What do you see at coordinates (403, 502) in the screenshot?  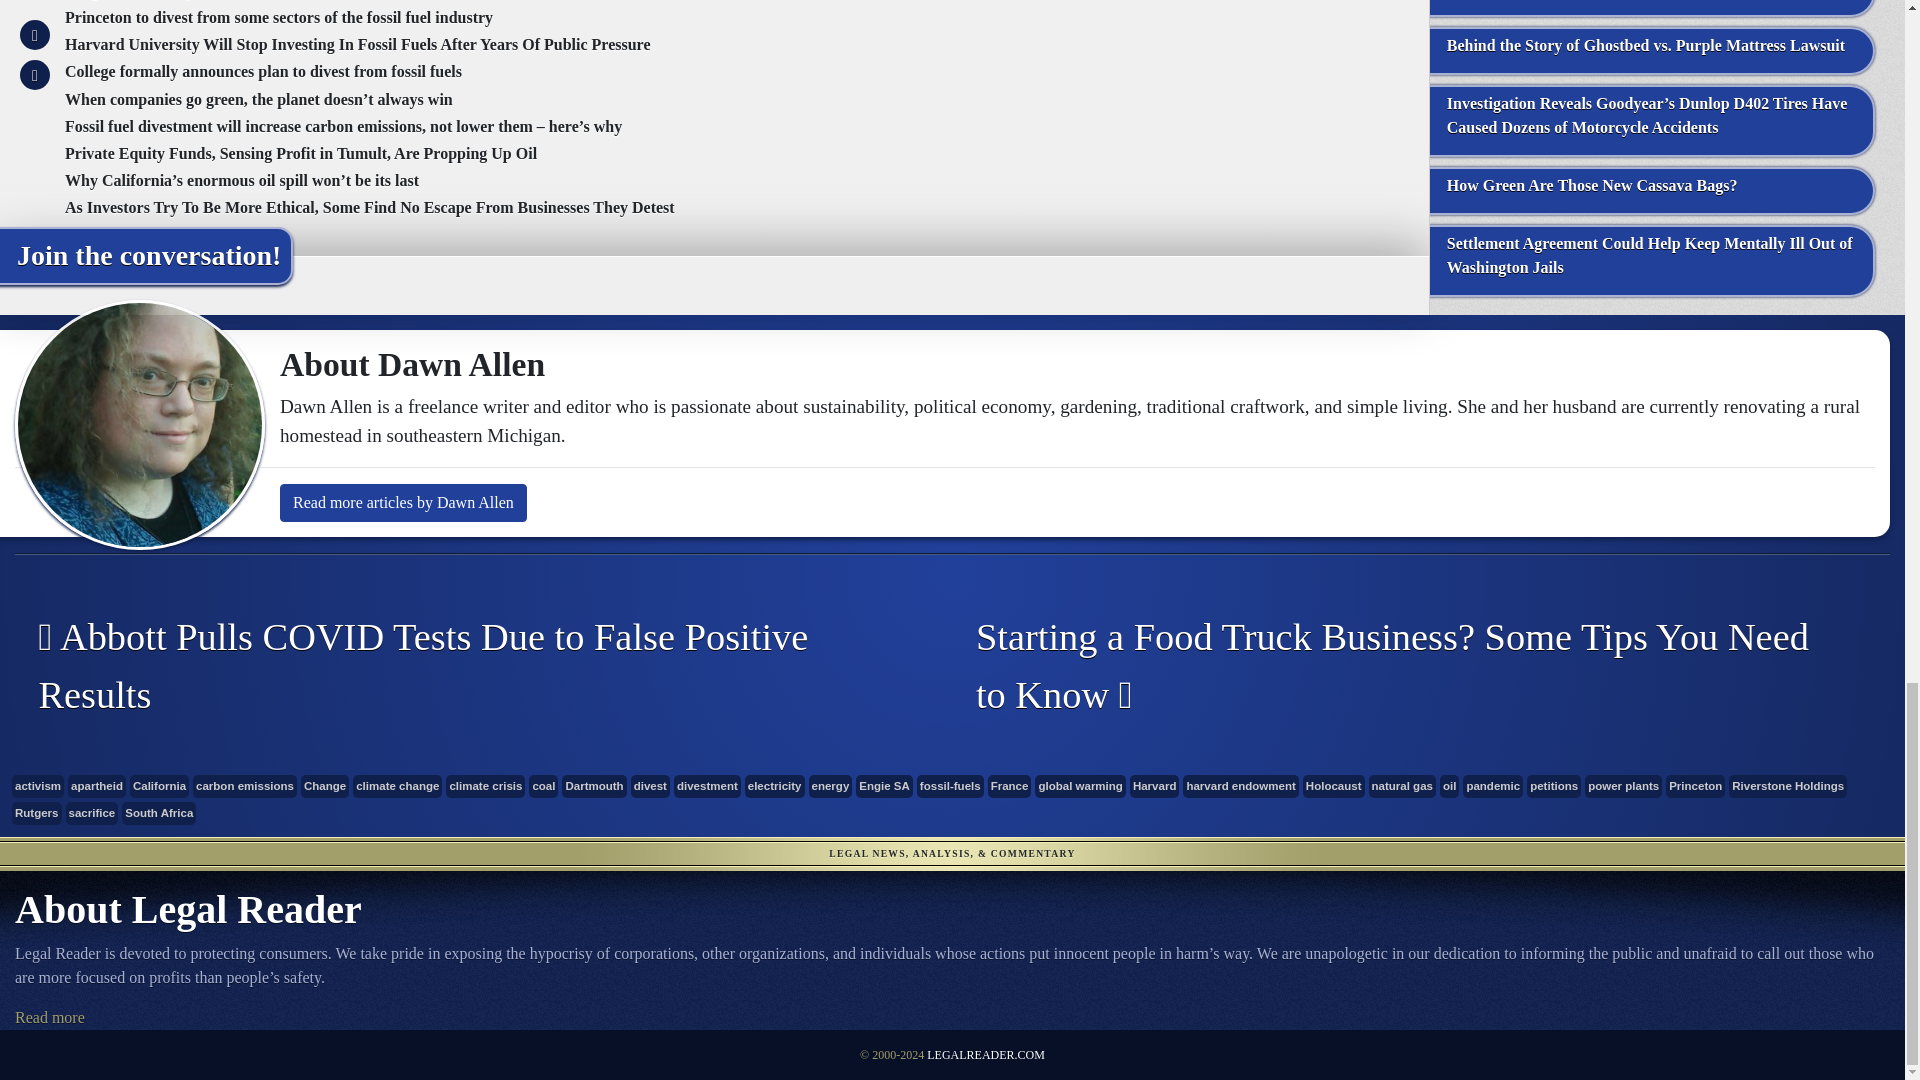 I see `Read more articles by Dawn Allen` at bounding box center [403, 502].